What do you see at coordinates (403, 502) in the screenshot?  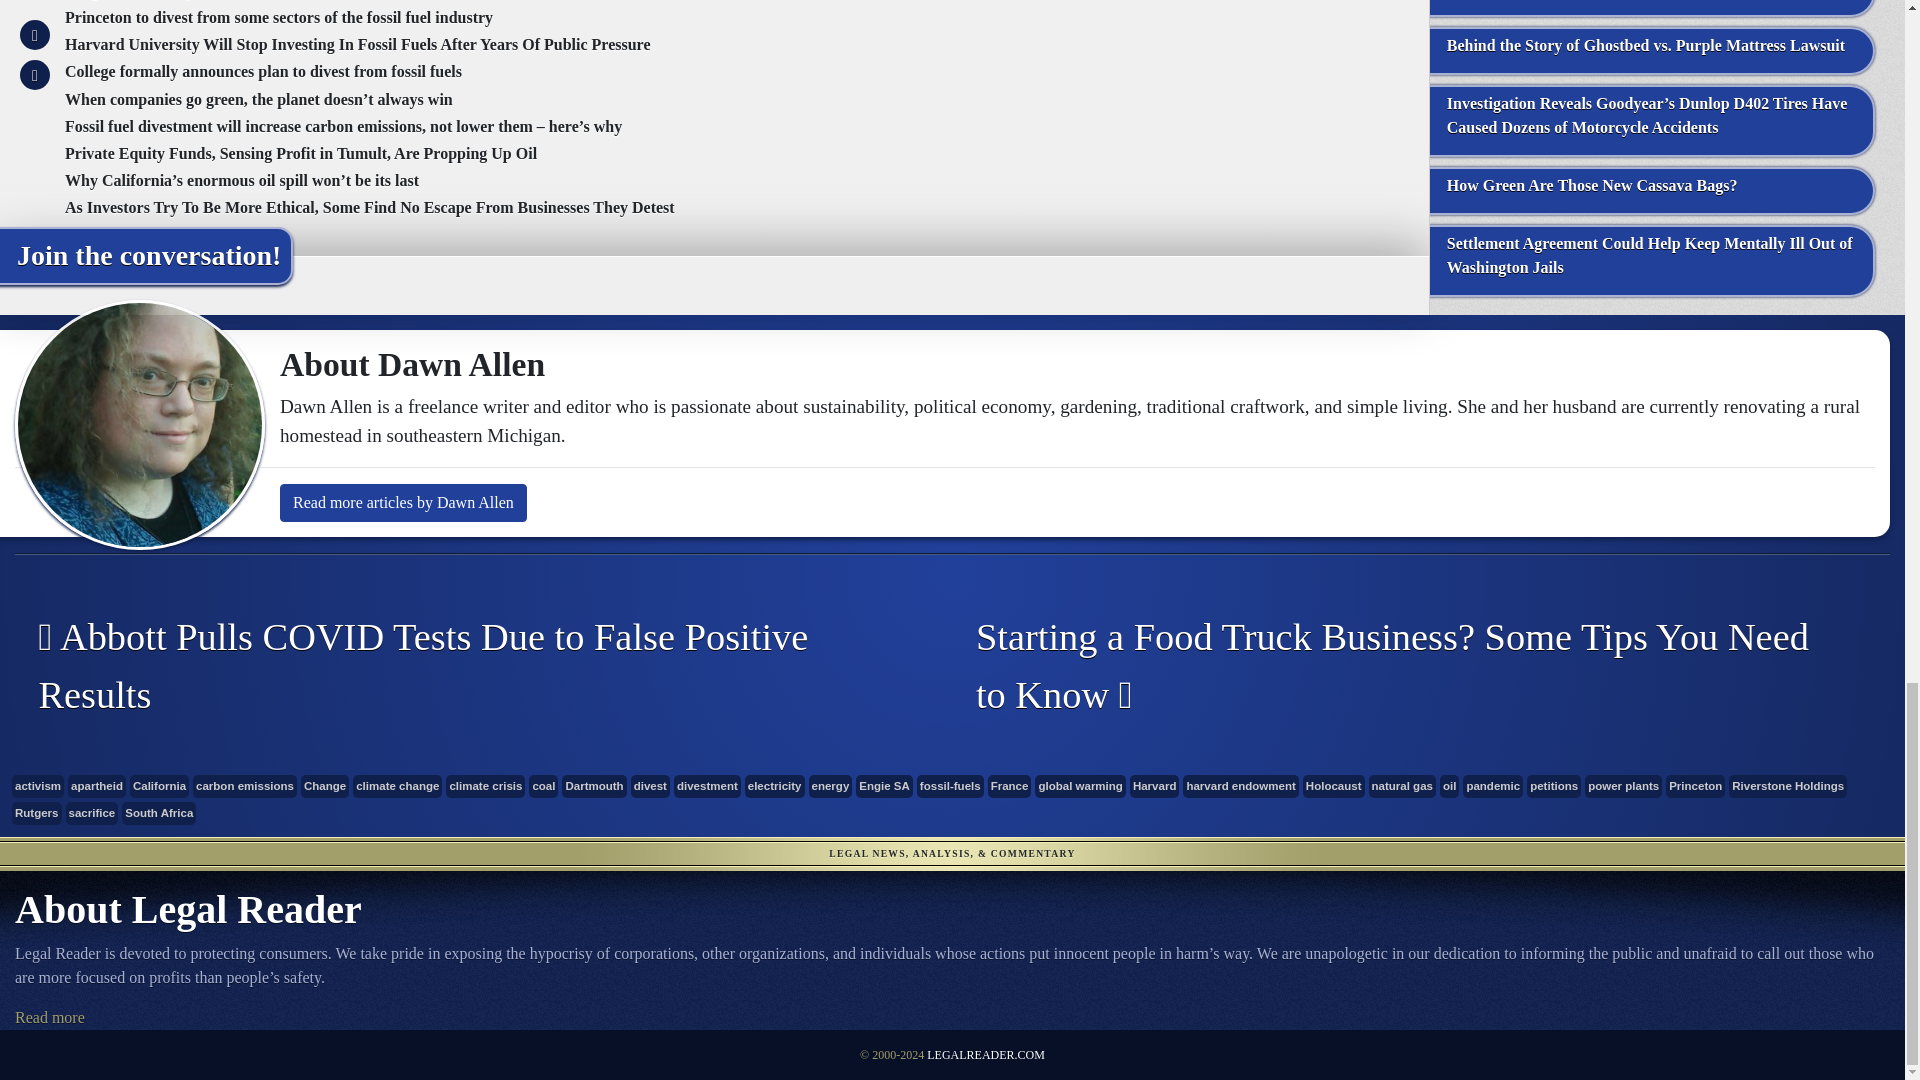 I see `Read more articles by Dawn Allen` at bounding box center [403, 502].